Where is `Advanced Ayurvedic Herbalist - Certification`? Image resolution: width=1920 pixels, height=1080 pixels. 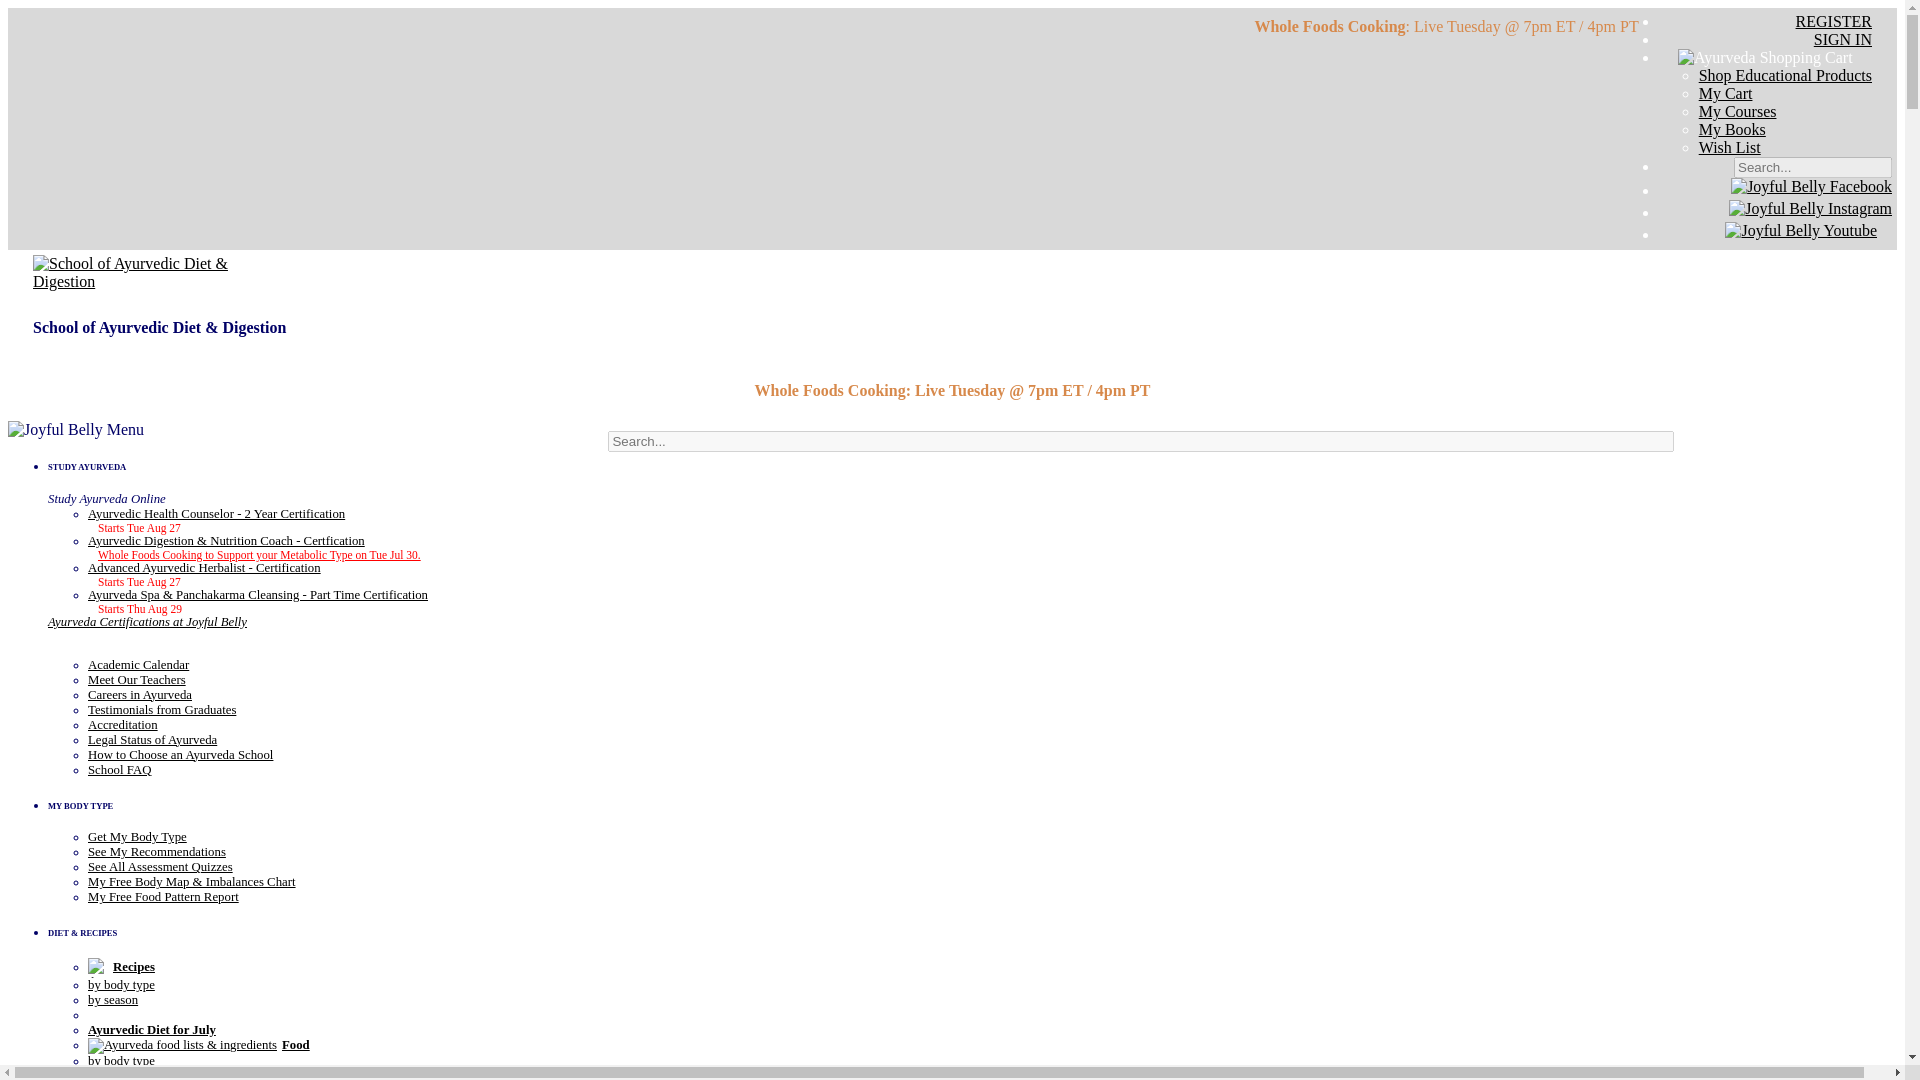 Advanced Ayurvedic Herbalist - Certification is located at coordinates (204, 567).